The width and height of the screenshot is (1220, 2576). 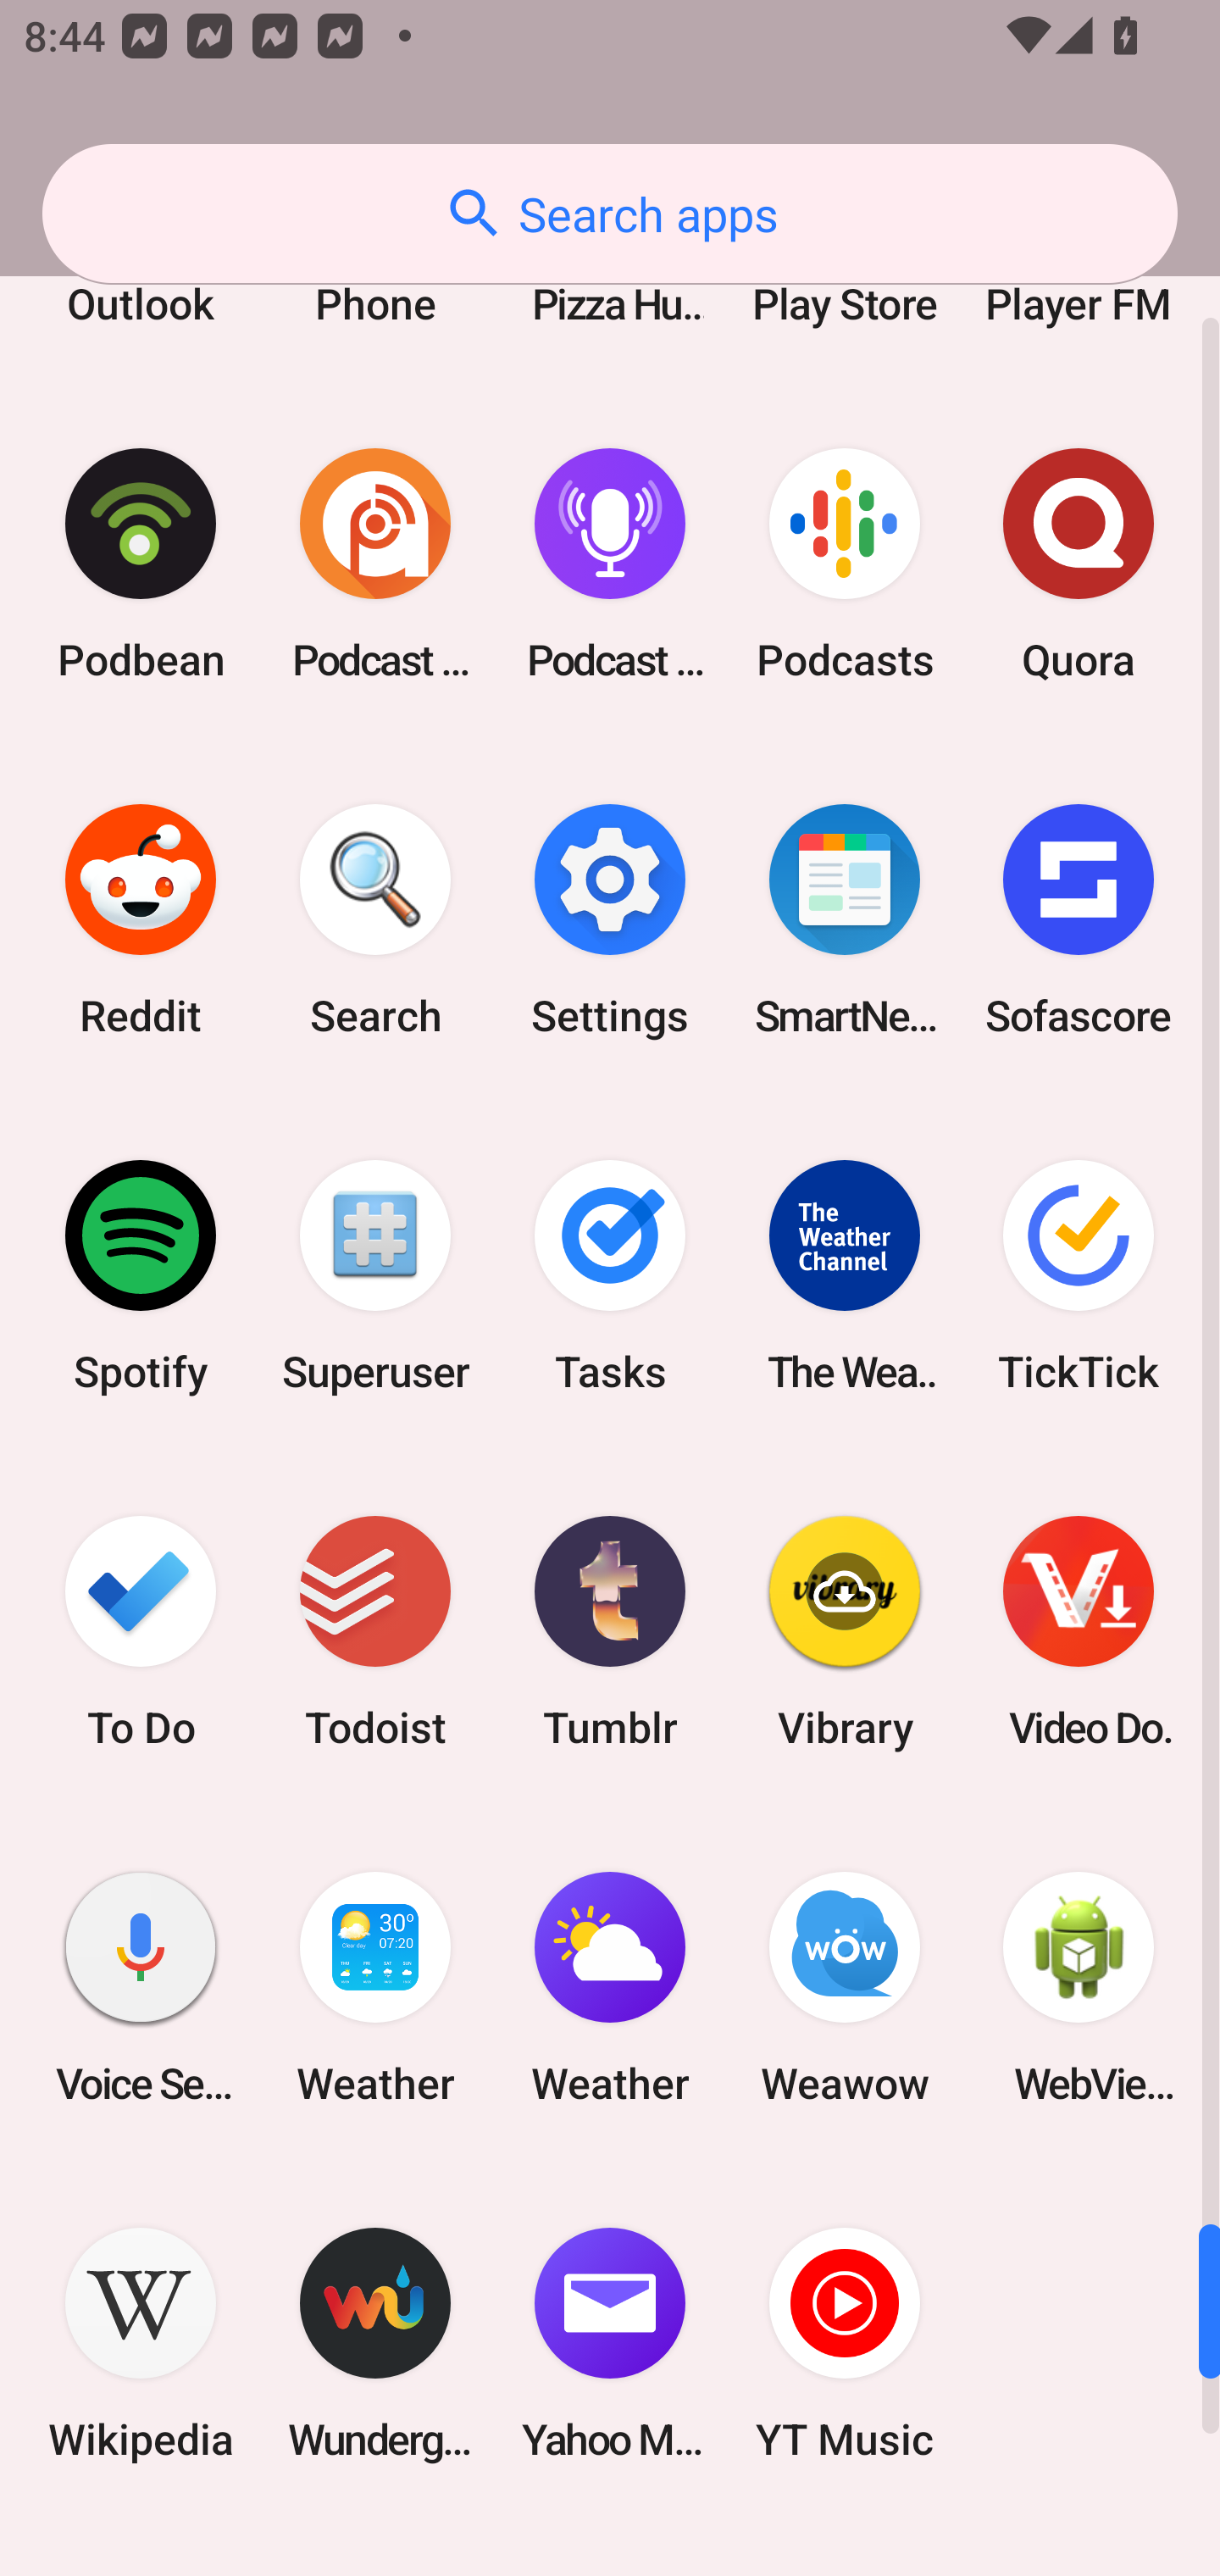 What do you see at coordinates (141, 2344) in the screenshot?
I see `Wikipedia` at bounding box center [141, 2344].